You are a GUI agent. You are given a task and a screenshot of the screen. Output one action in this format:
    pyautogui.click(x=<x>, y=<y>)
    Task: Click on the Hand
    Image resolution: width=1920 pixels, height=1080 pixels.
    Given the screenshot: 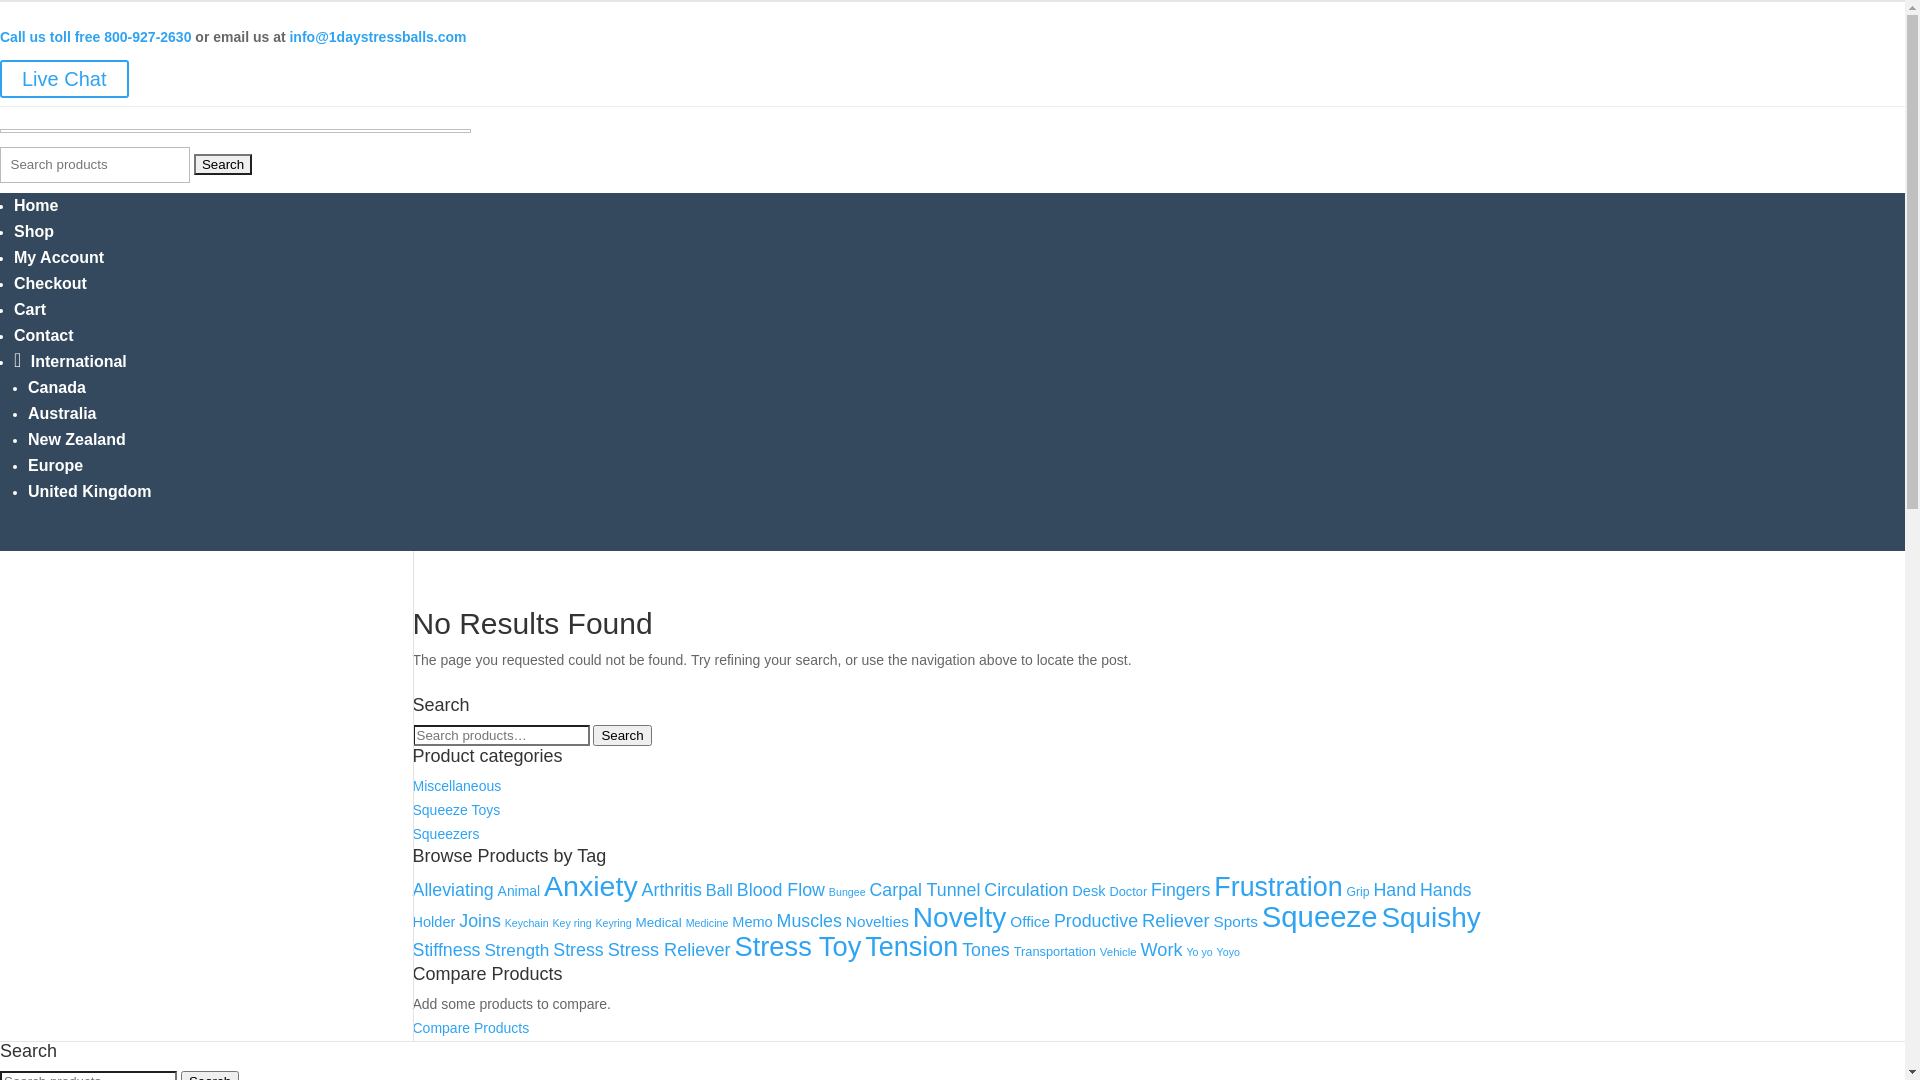 What is the action you would take?
    pyautogui.click(x=1394, y=890)
    